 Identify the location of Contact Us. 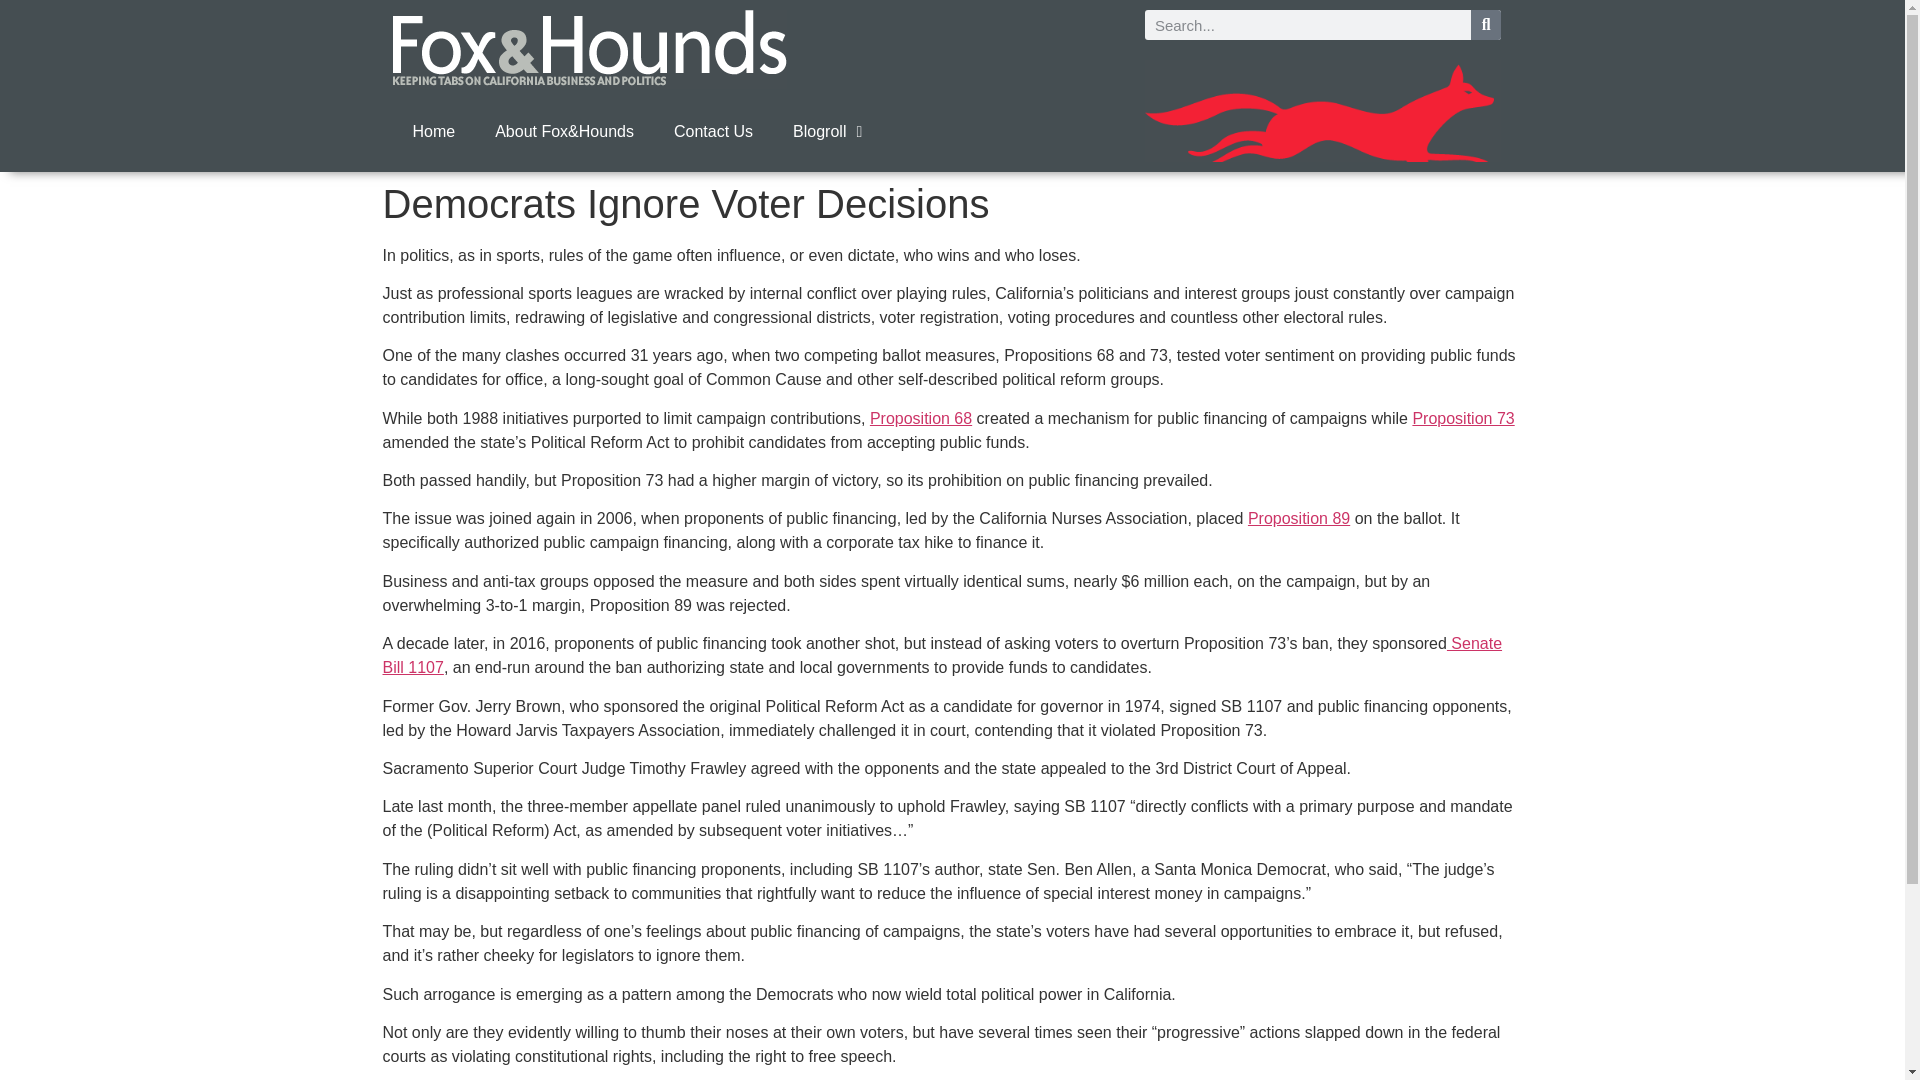
(714, 132).